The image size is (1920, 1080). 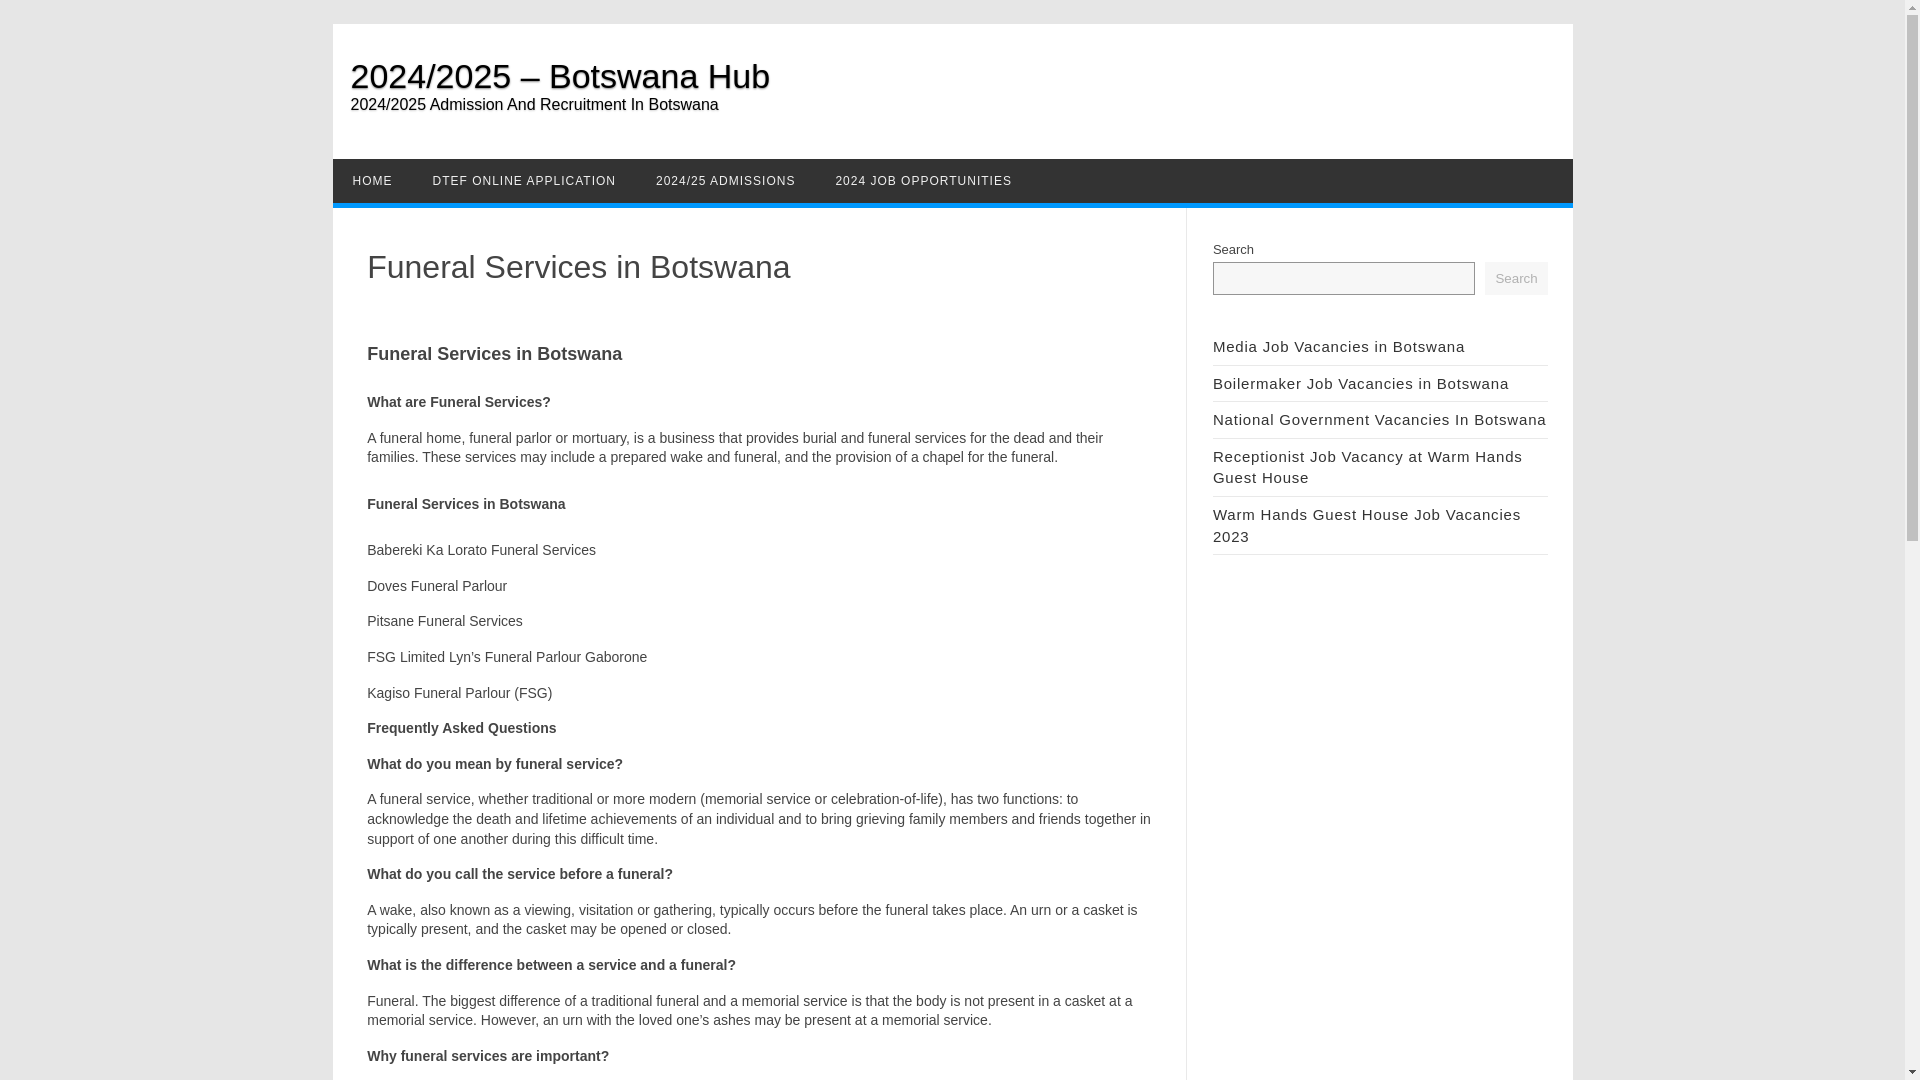 I want to click on Search, so click(x=1516, y=278).